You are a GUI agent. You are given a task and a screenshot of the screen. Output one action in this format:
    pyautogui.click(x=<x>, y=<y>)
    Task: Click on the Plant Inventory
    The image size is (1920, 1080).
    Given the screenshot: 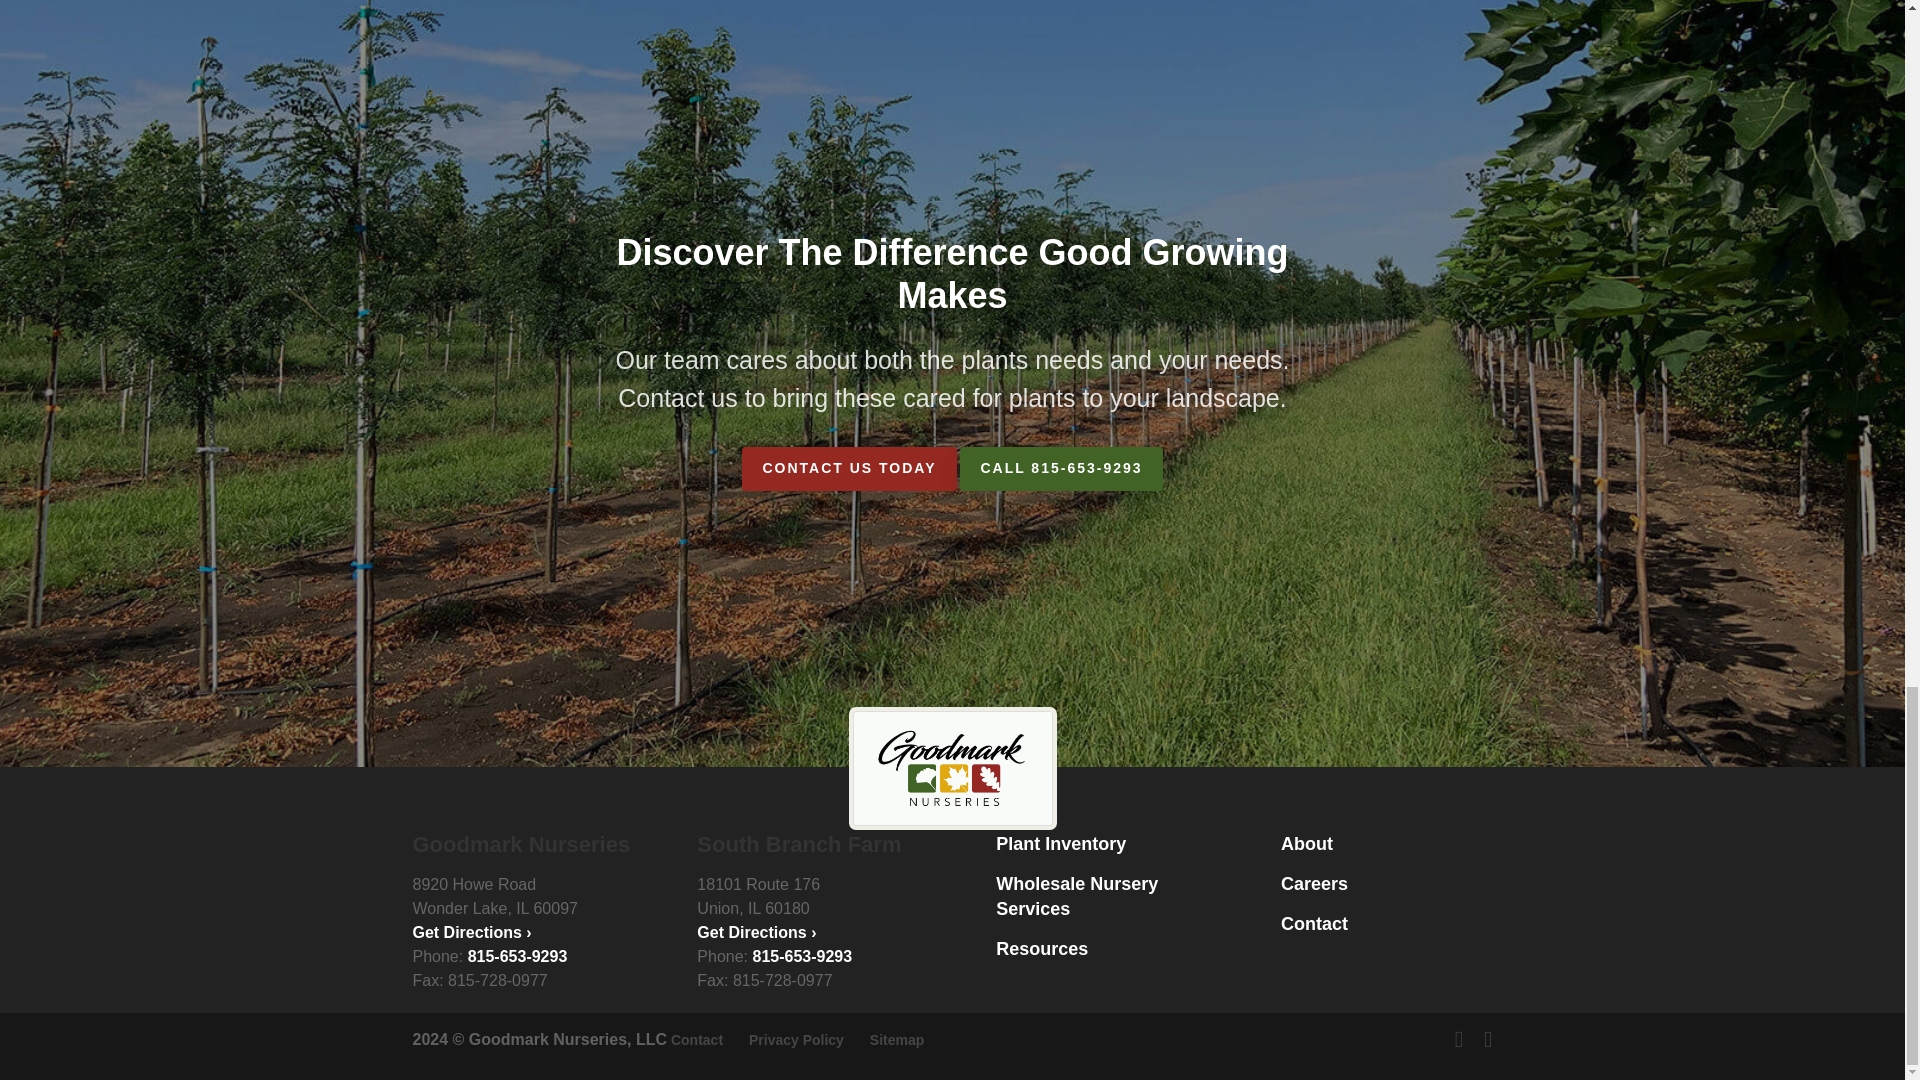 What is the action you would take?
    pyautogui.click(x=1060, y=844)
    